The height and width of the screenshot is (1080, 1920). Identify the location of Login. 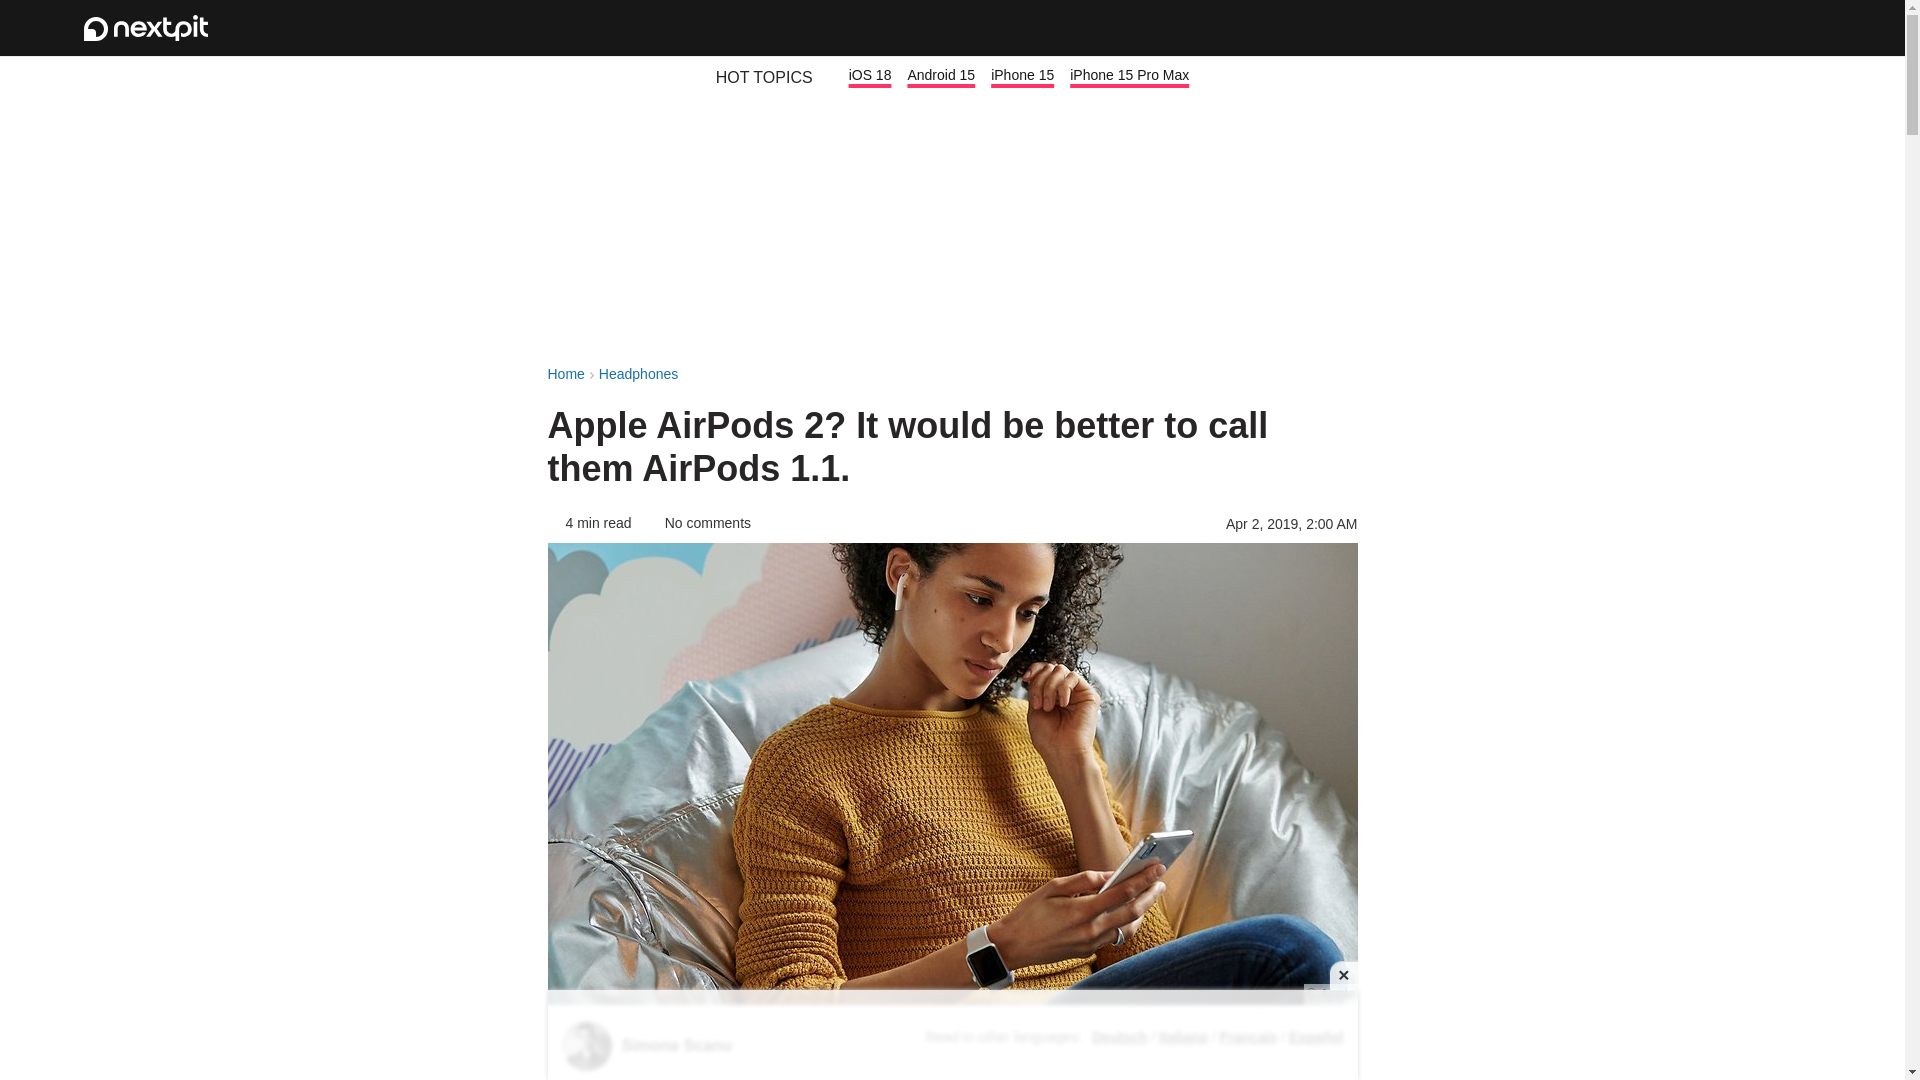
(1742, 28).